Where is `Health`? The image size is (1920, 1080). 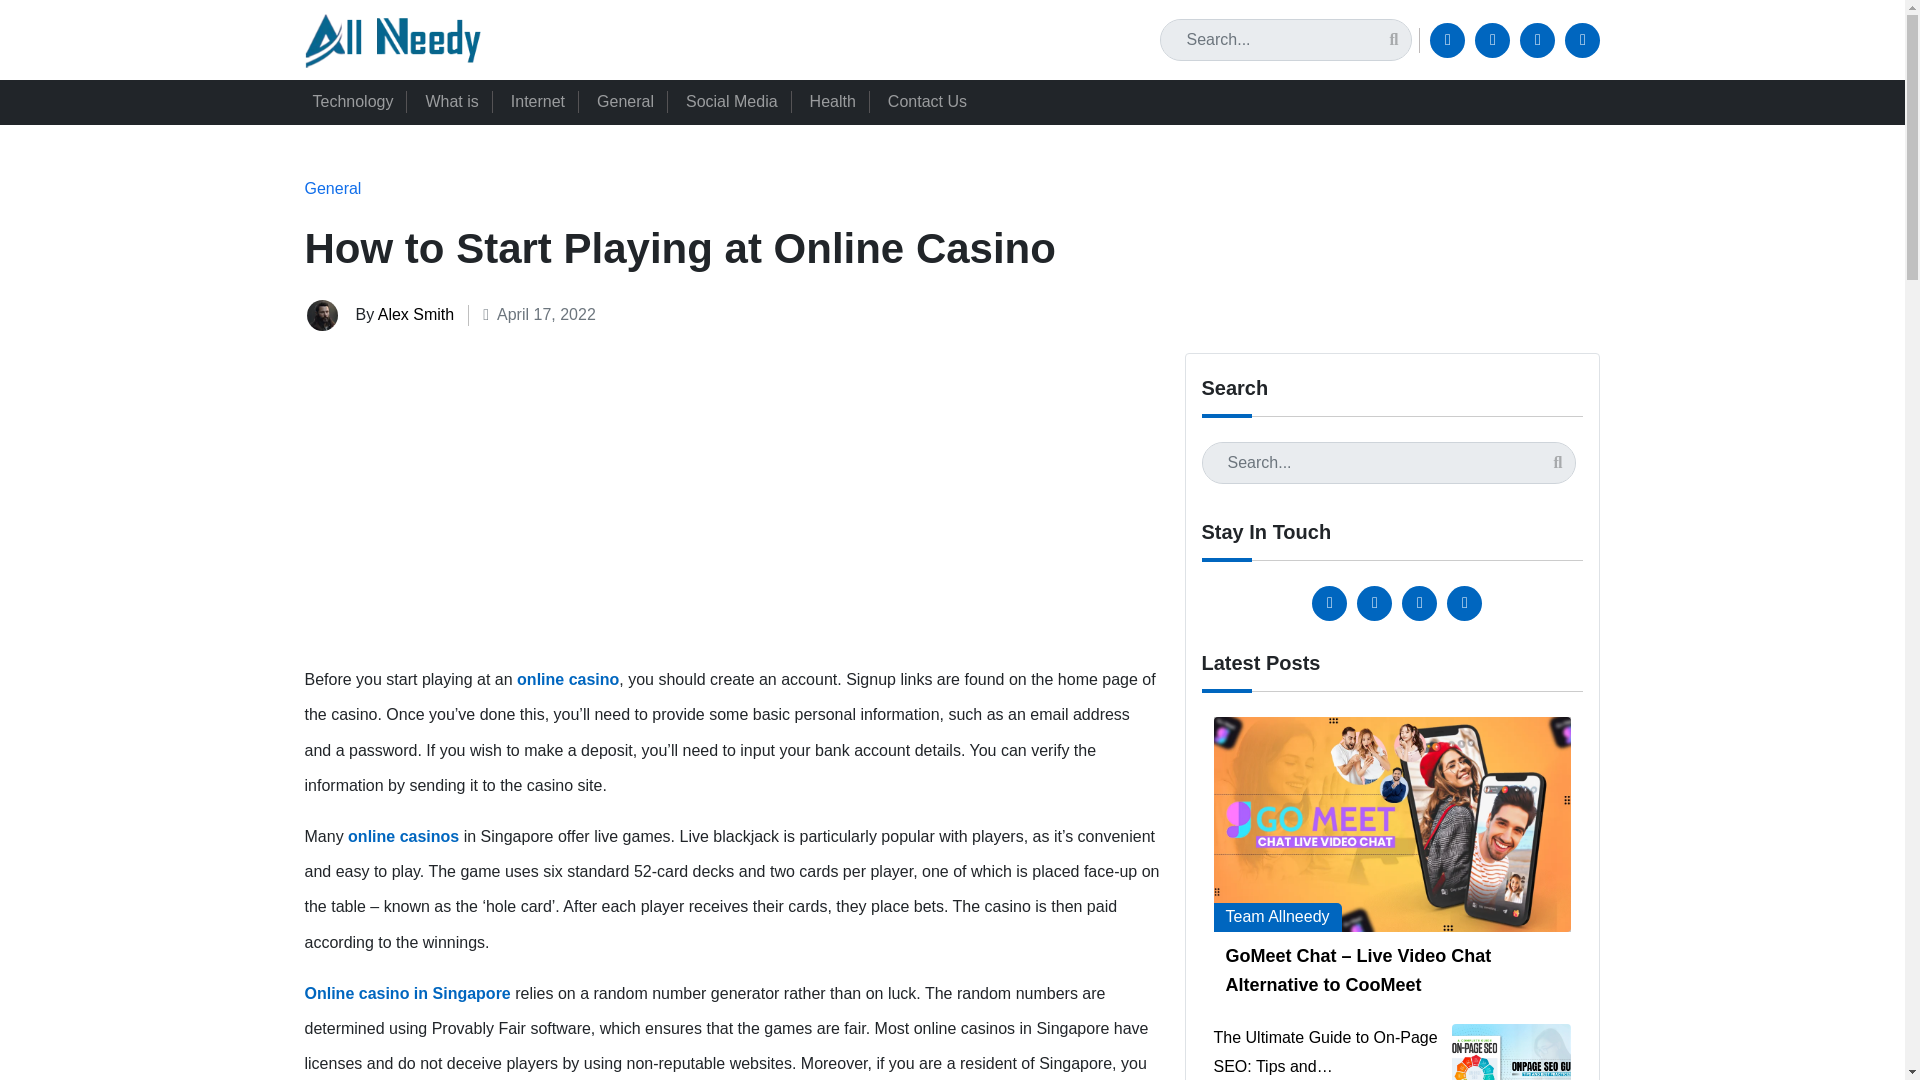
Health is located at coordinates (840, 102).